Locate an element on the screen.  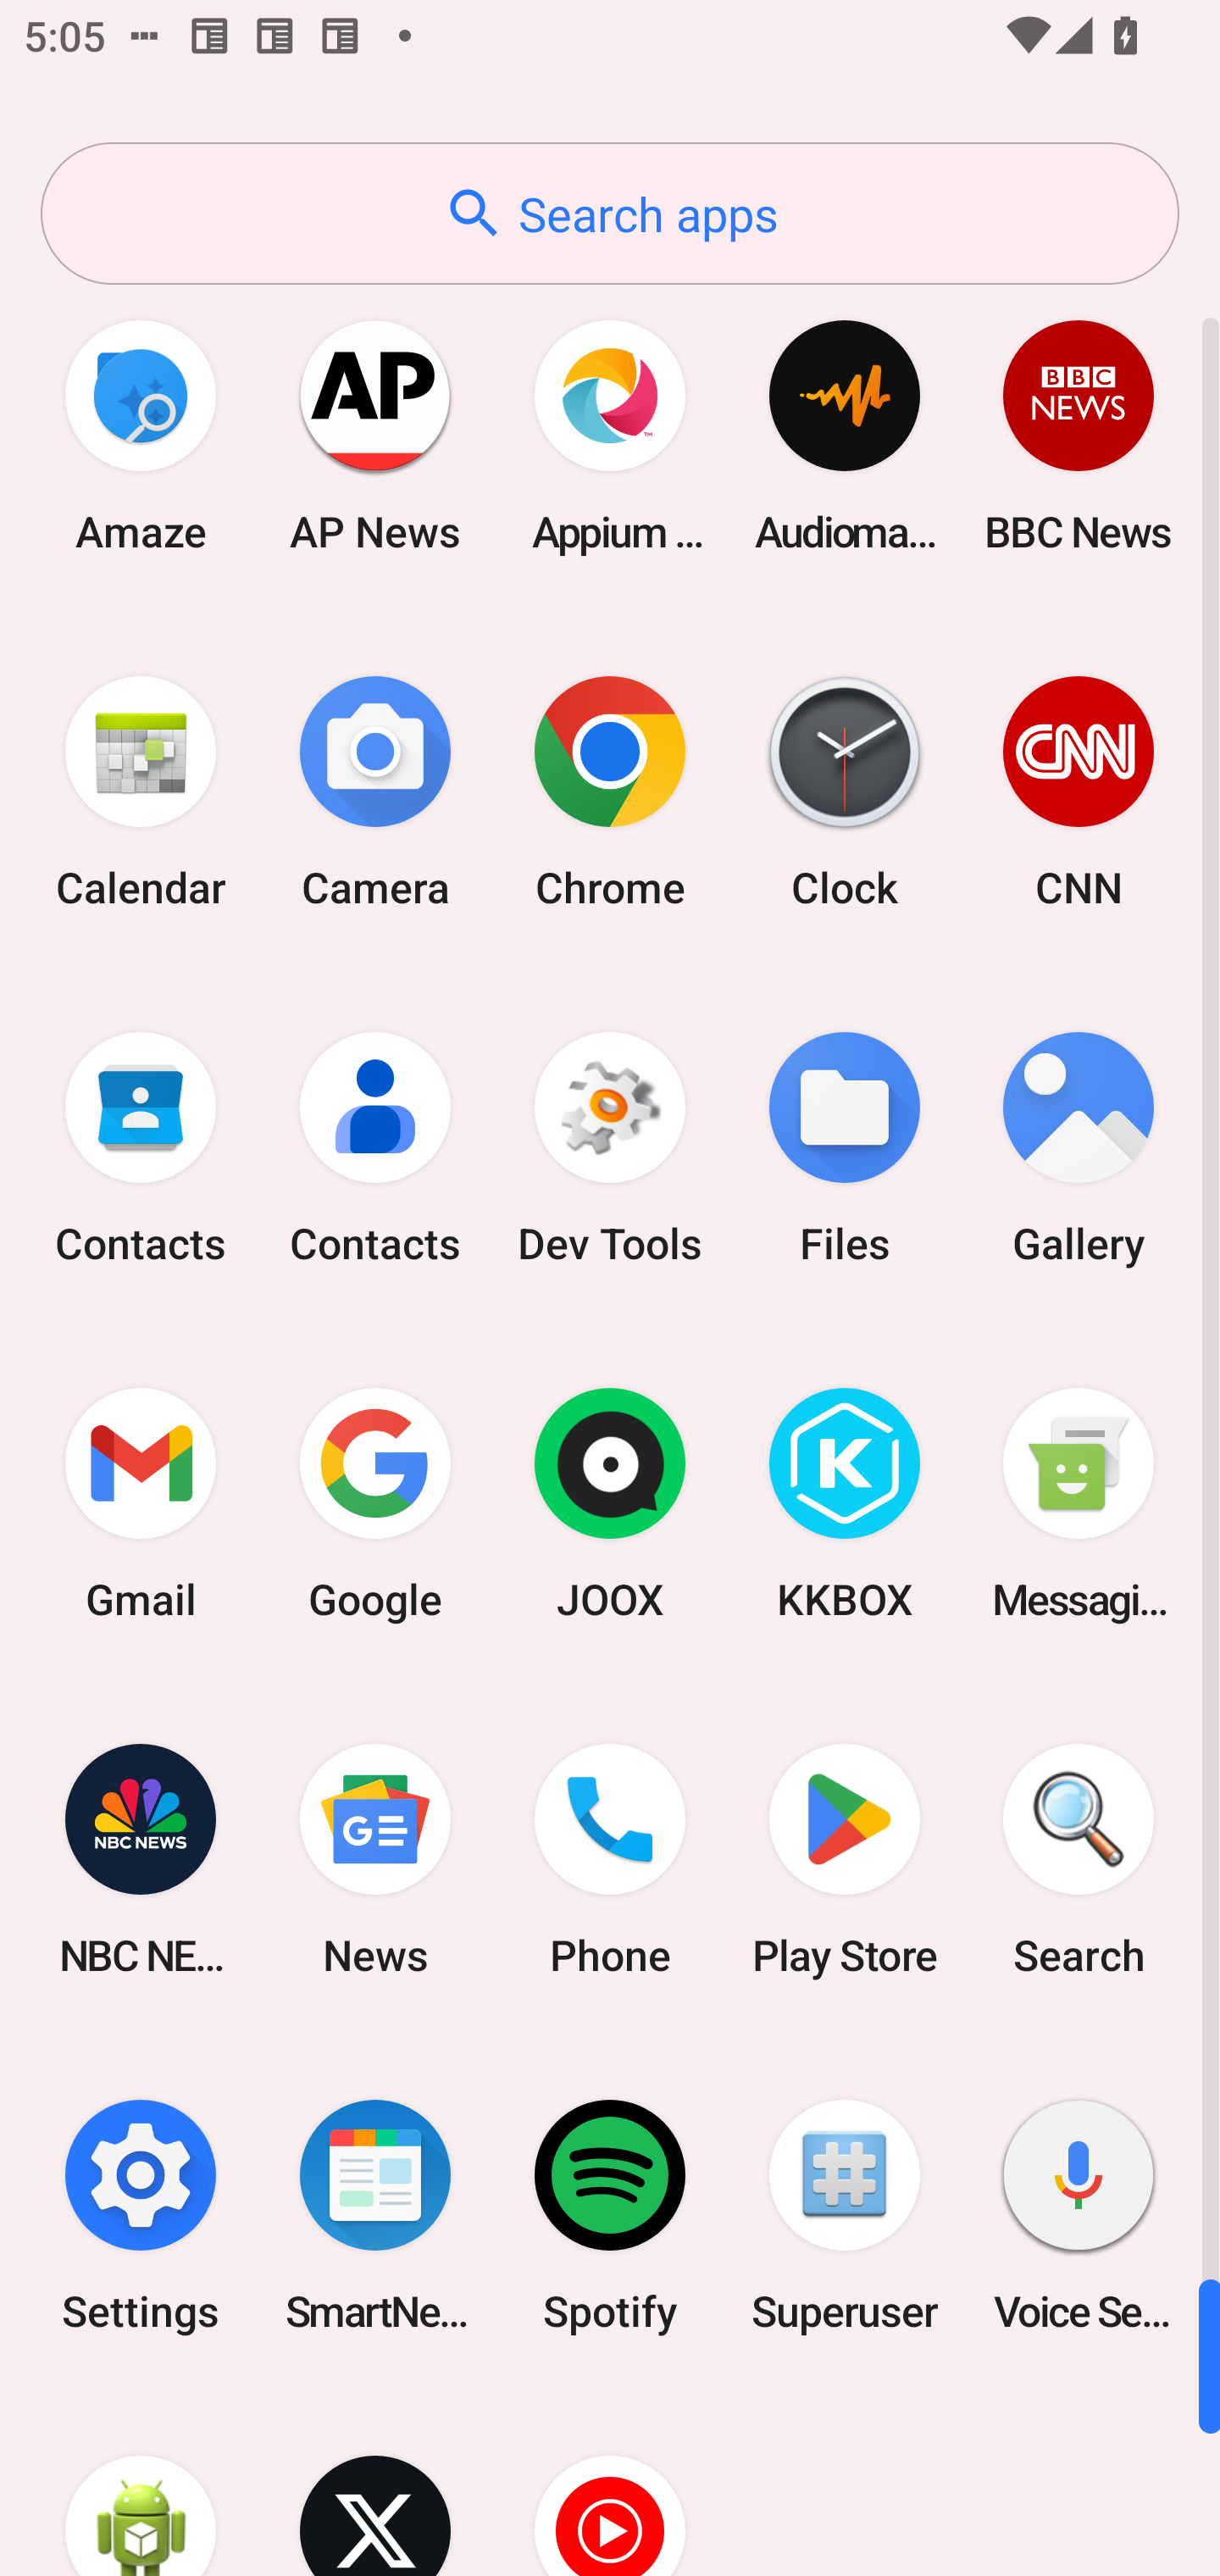
Camera is located at coordinates (375, 791).